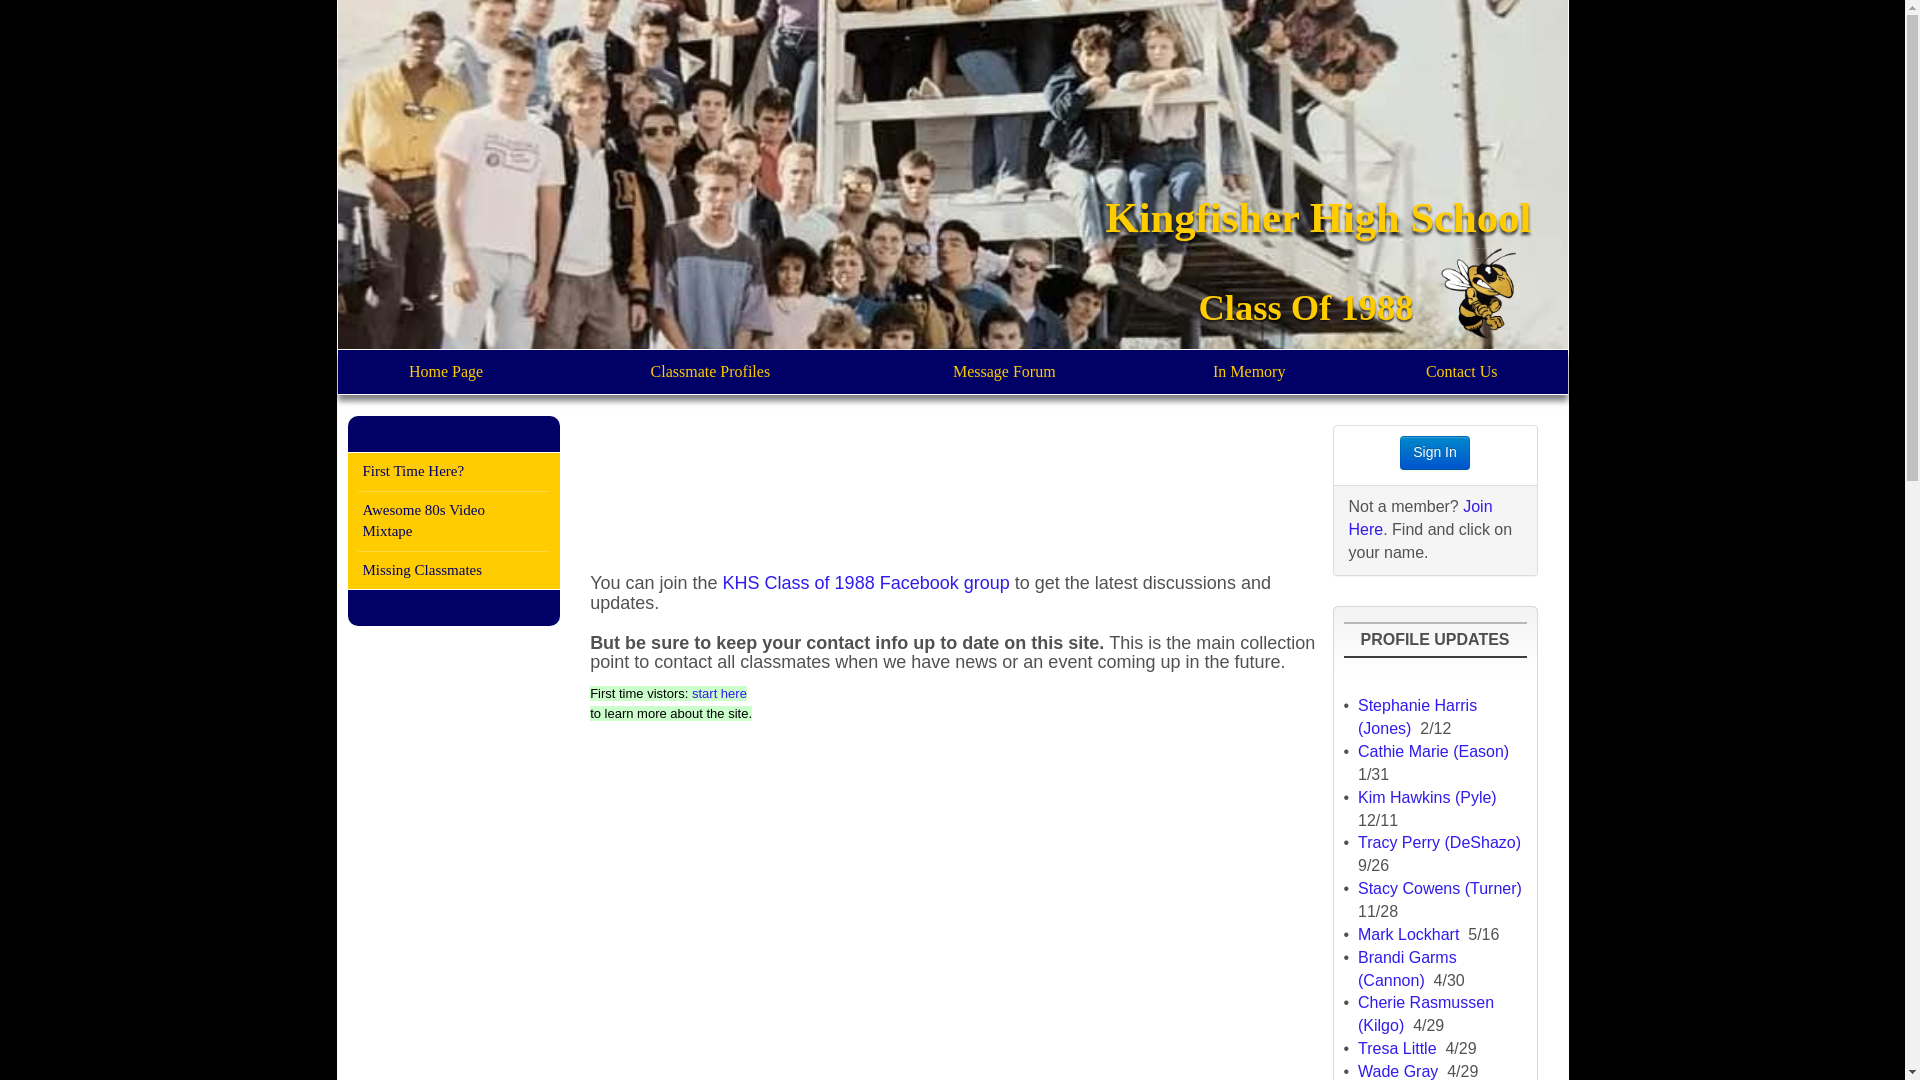 This screenshot has width=1920, height=1080. Describe the element at coordinates (454, 570) in the screenshot. I see `Missing Classmates` at that location.